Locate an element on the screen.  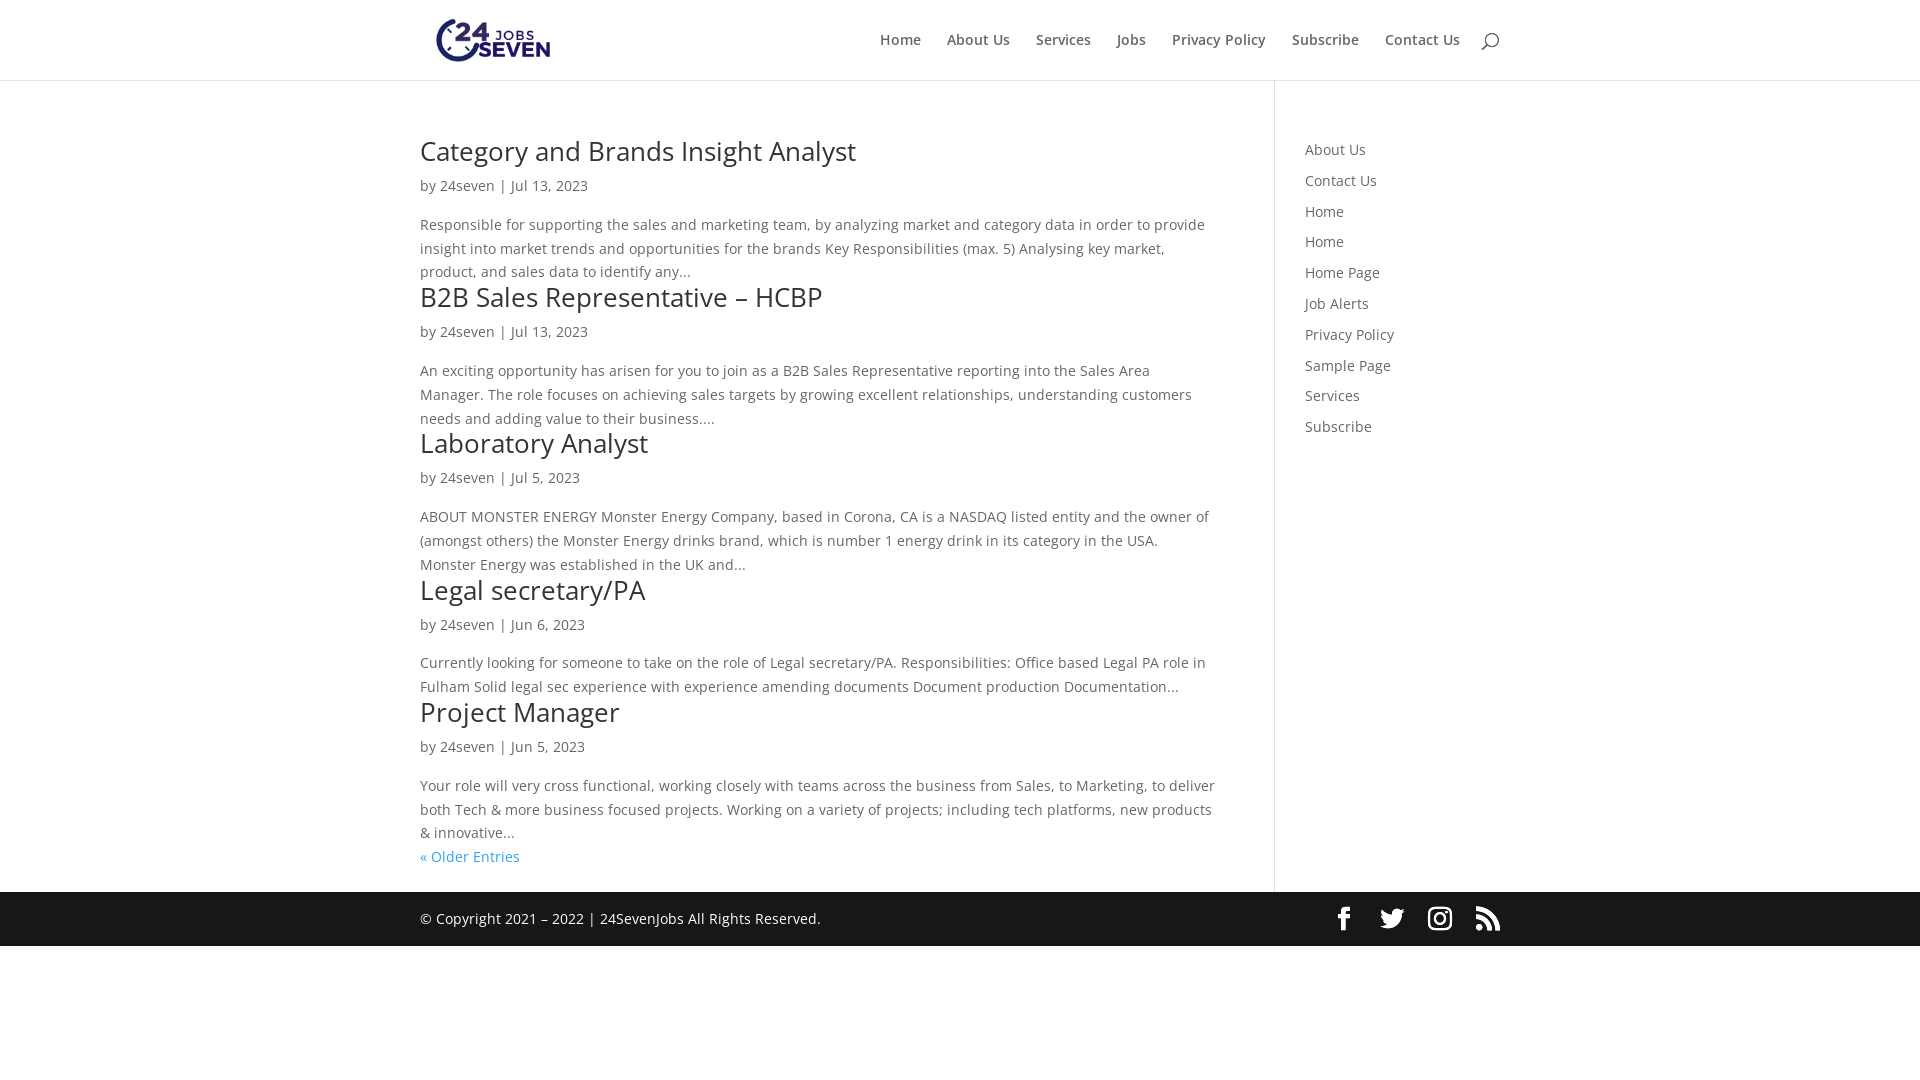
Services is located at coordinates (1332, 396).